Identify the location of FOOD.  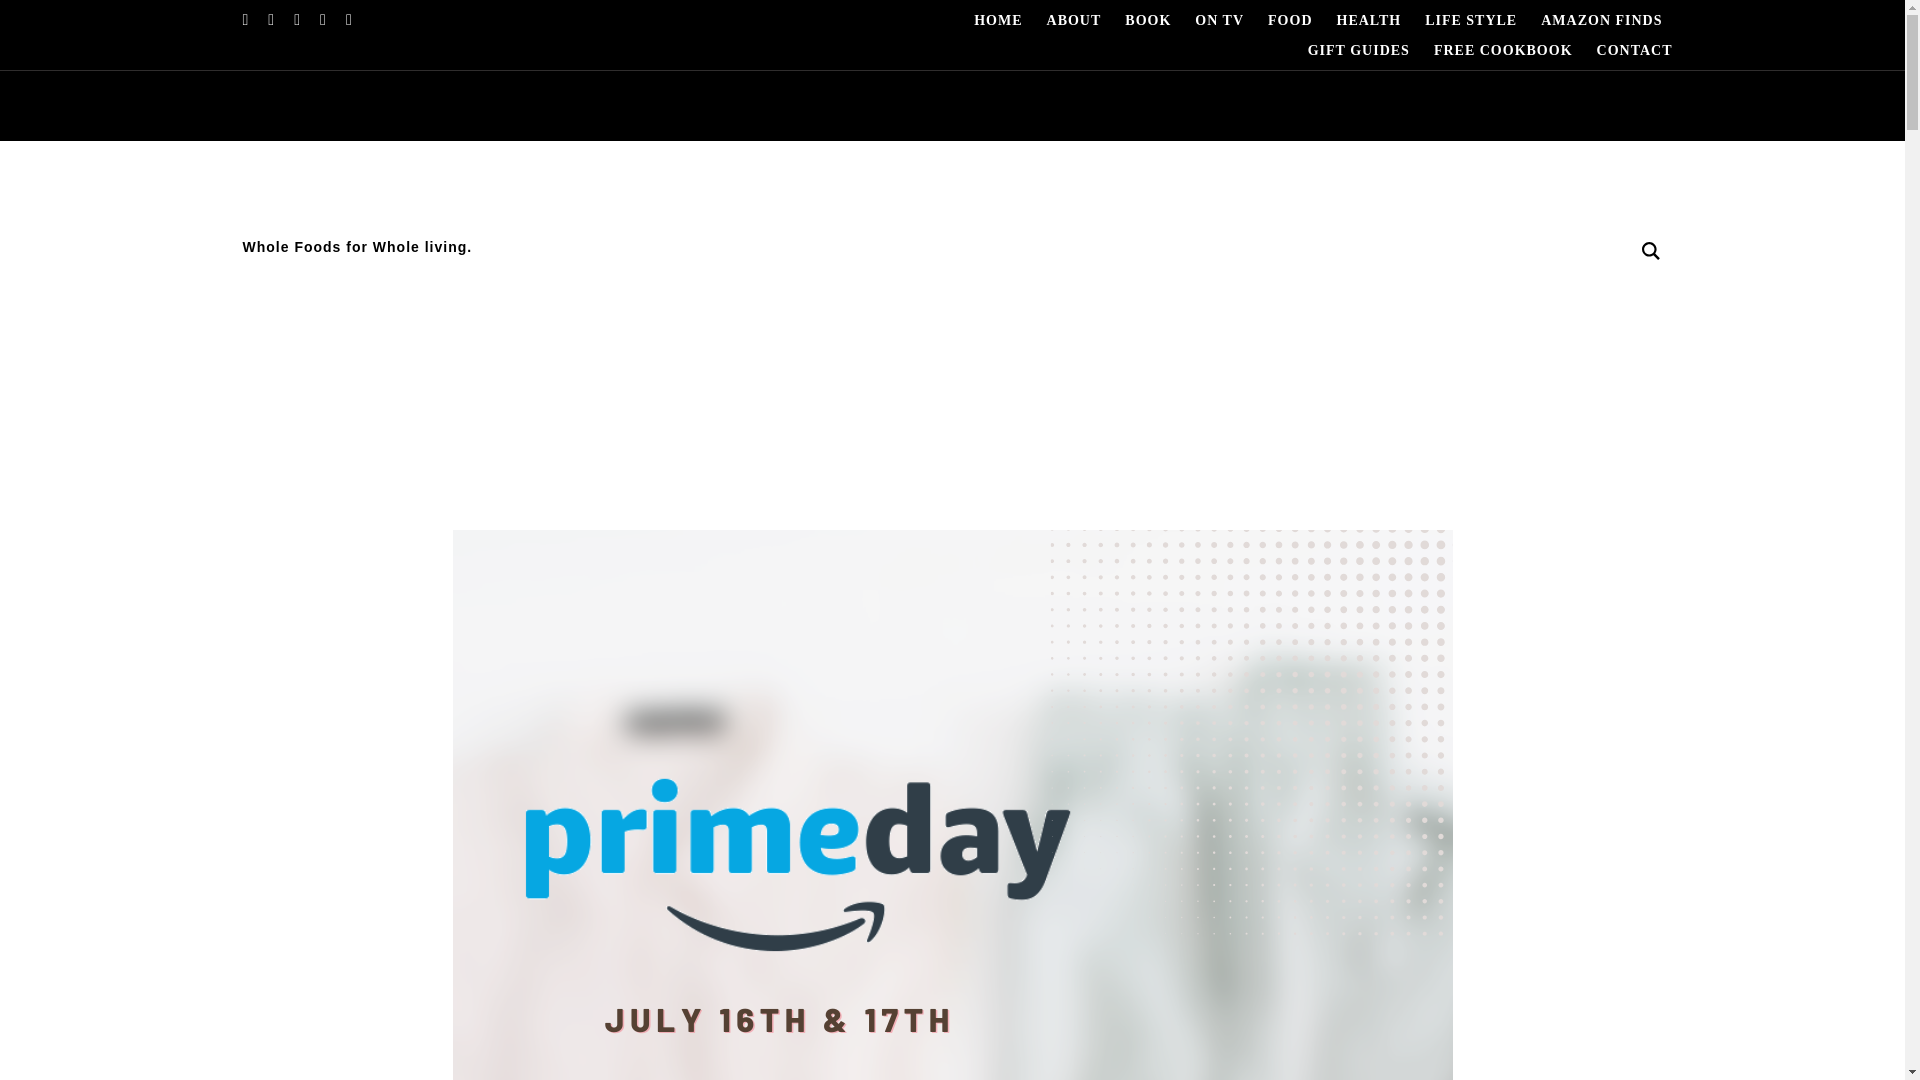
(1289, 21).